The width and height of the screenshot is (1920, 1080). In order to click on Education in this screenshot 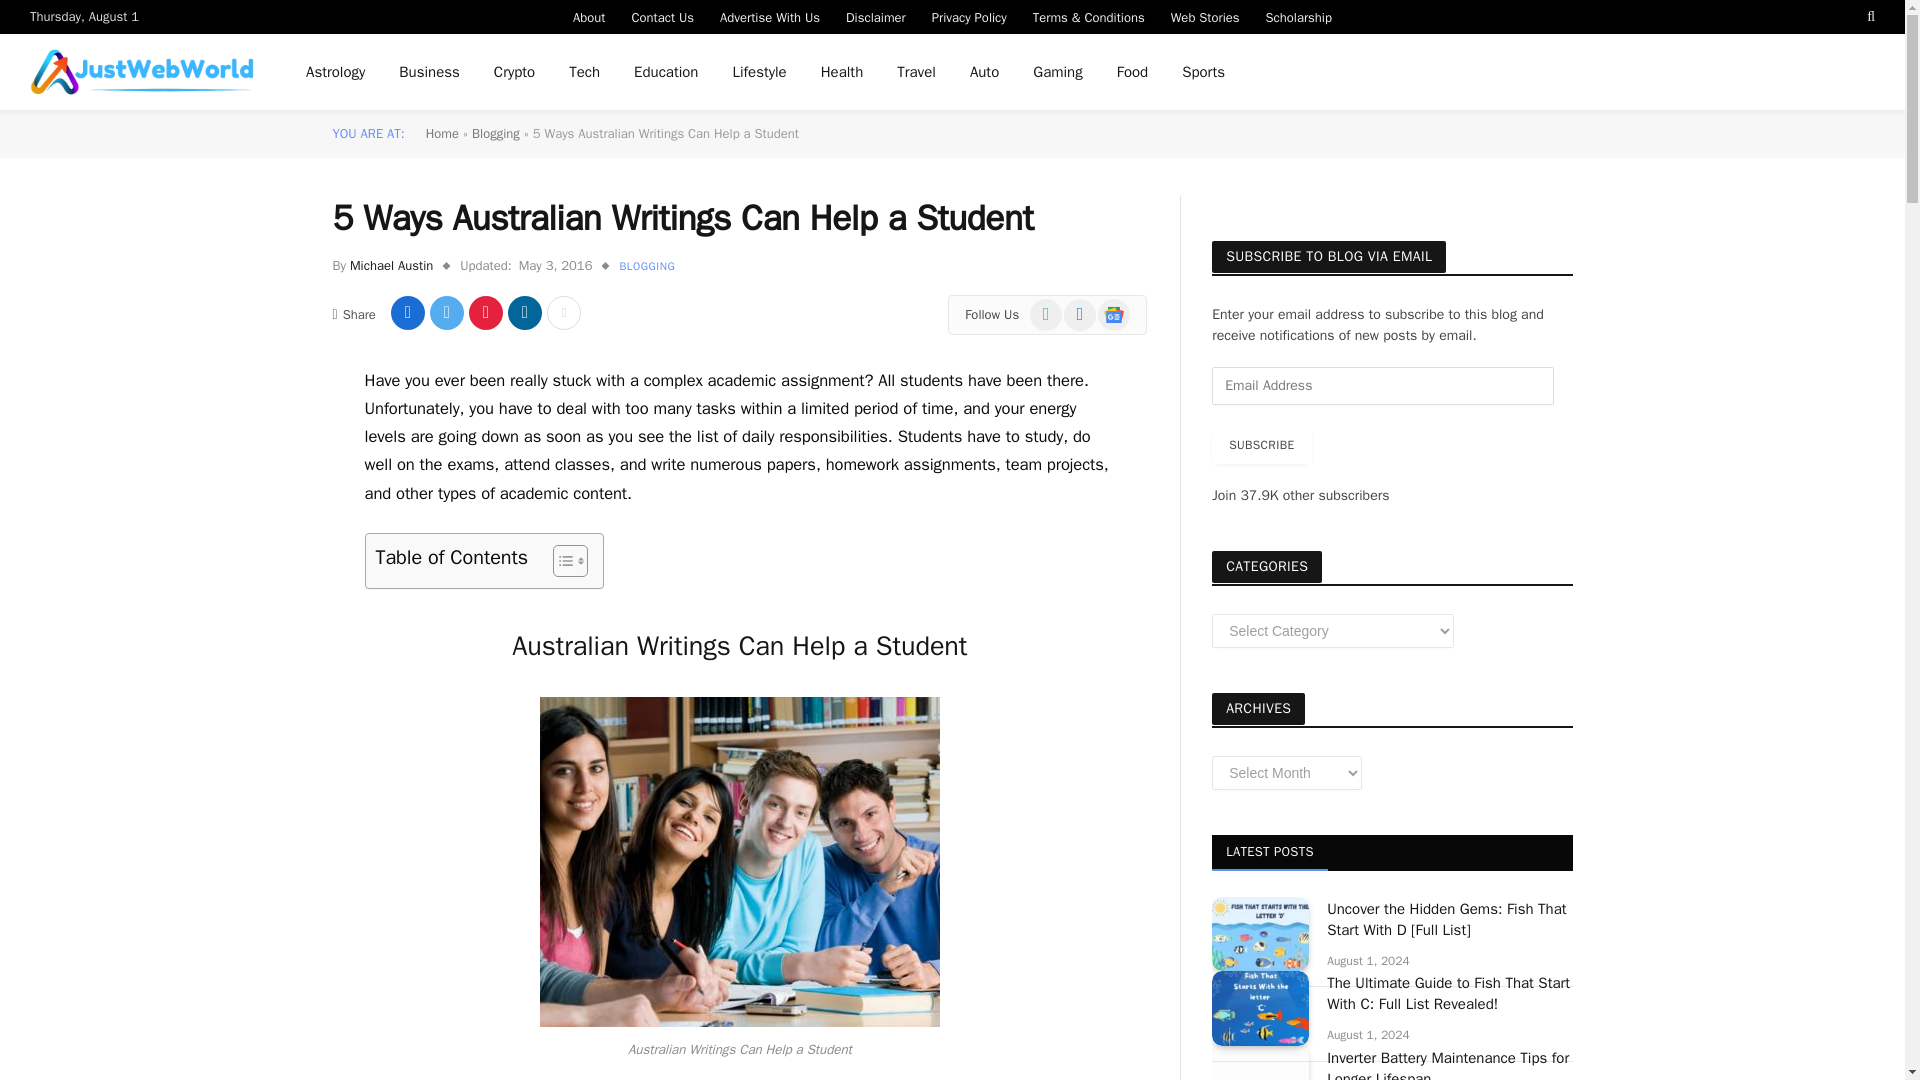, I will do `click(665, 72)`.